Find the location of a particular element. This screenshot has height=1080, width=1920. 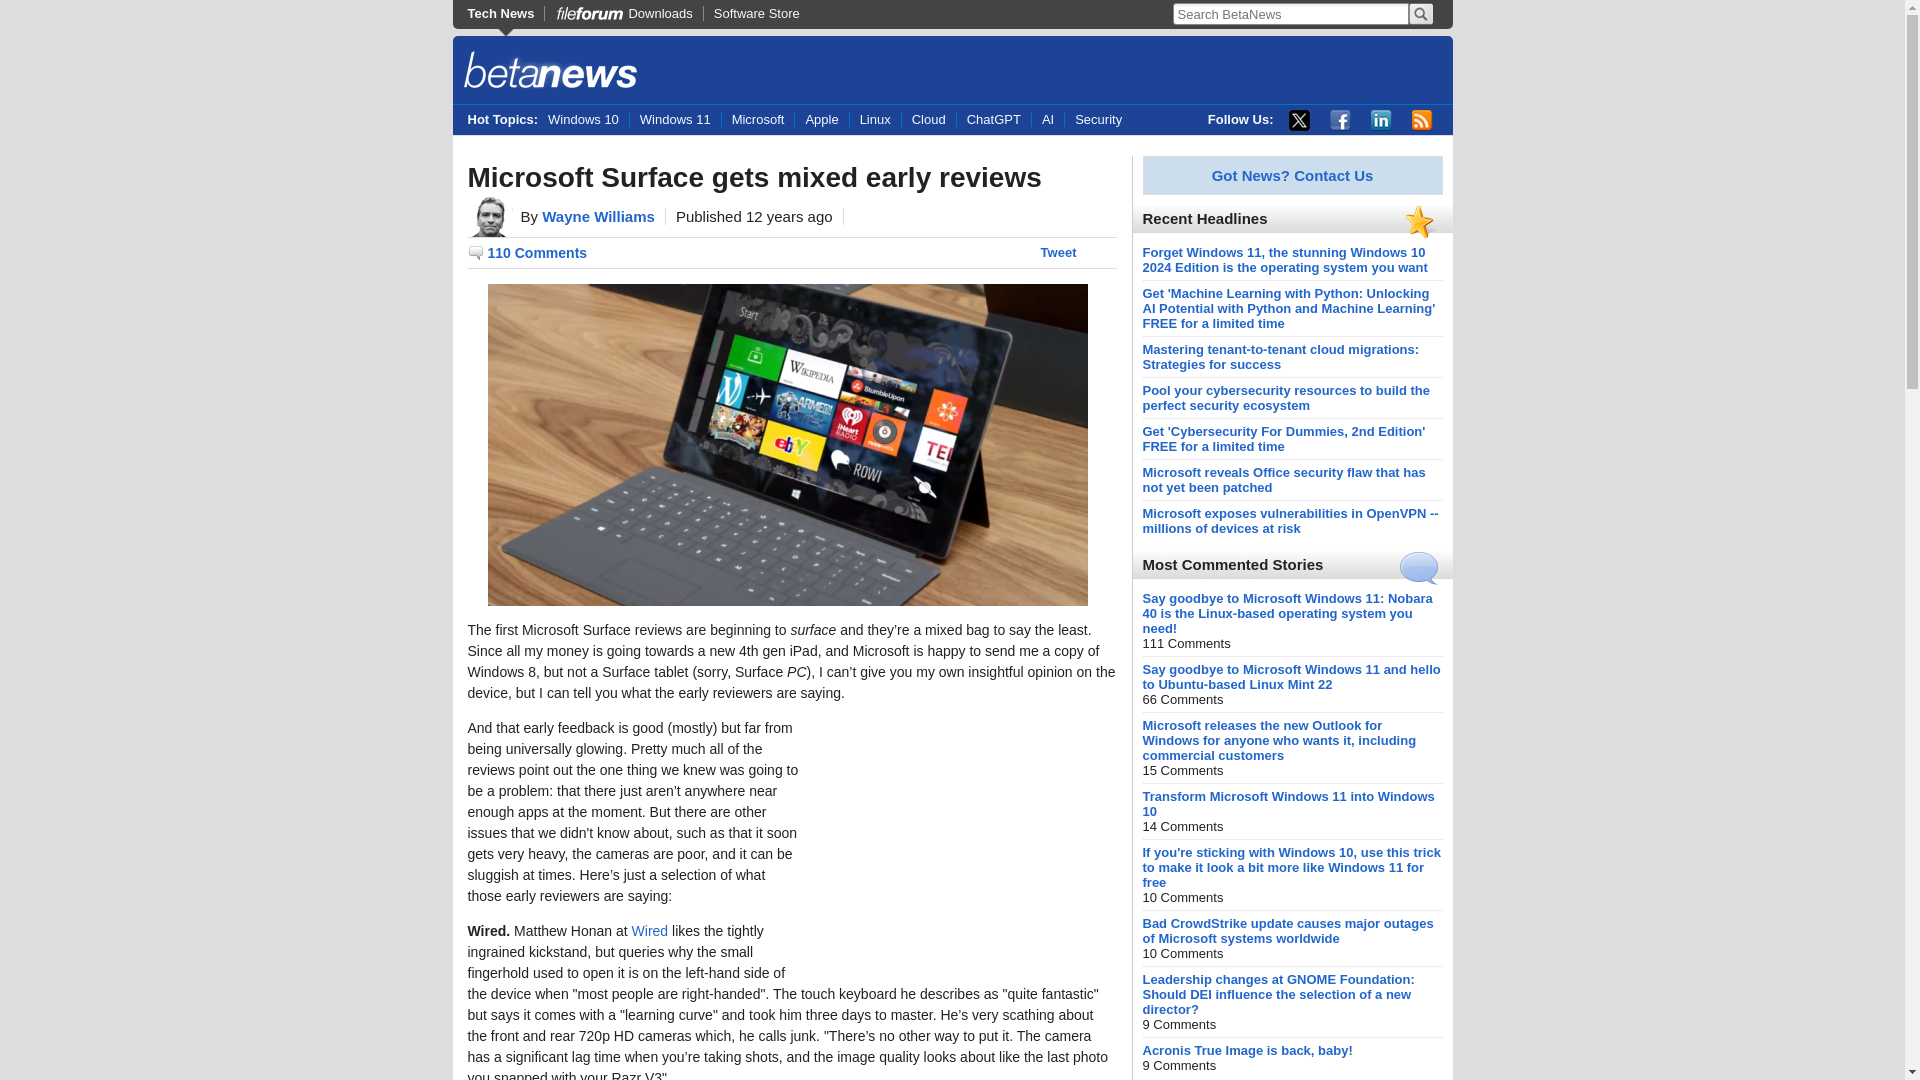

Advertisement is located at coordinates (966, 842).